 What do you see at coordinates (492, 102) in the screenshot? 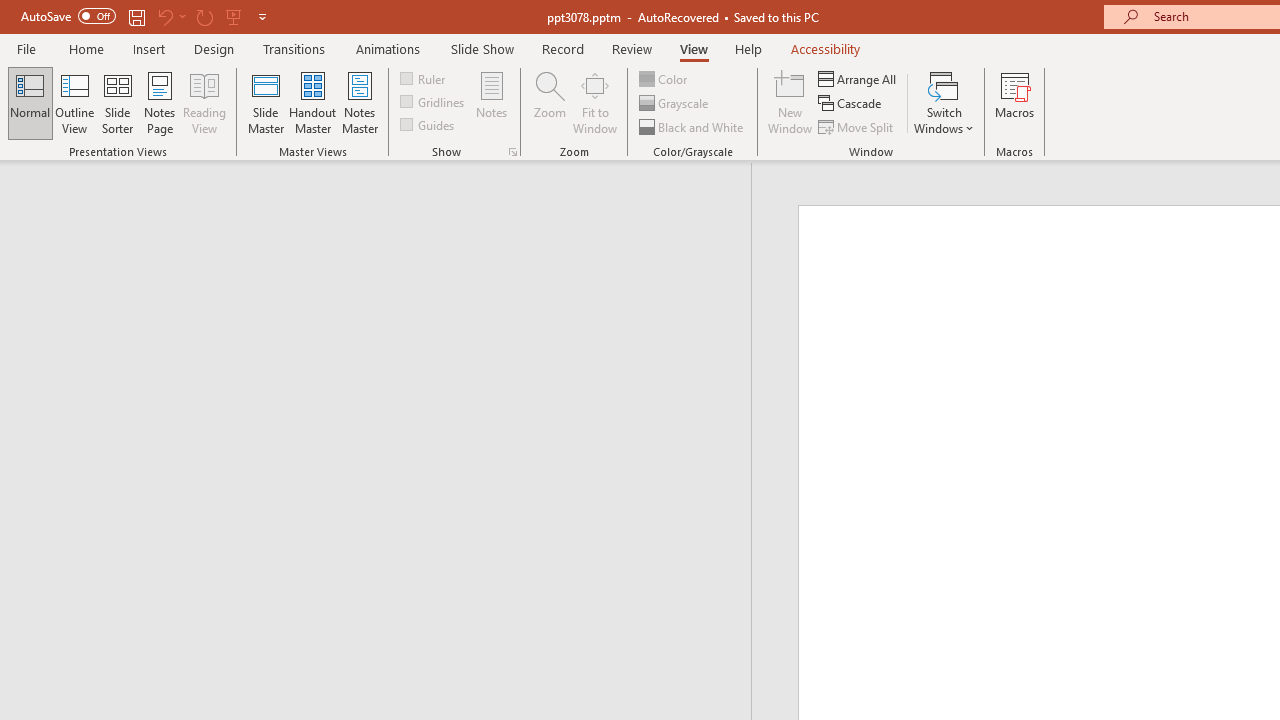
I see `Notes` at bounding box center [492, 102].